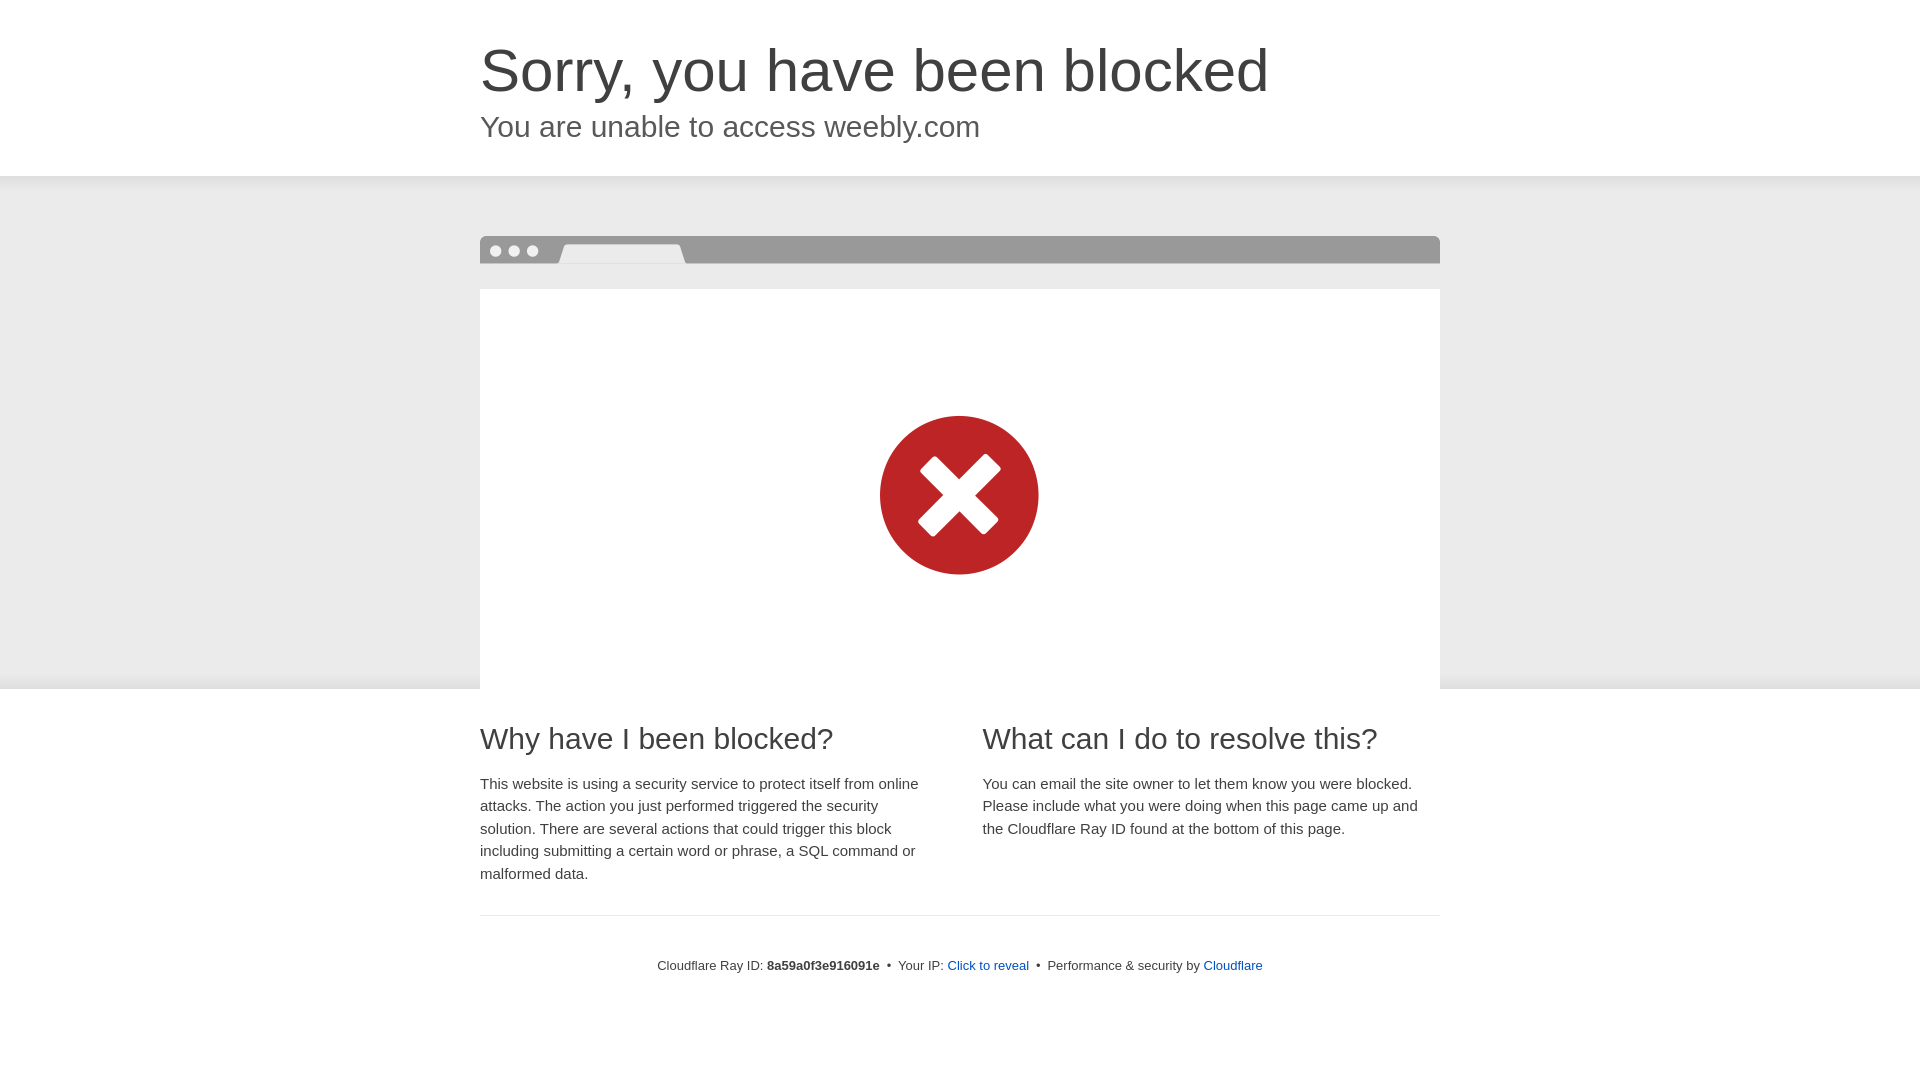 The width and height of the screenshot is (1920, 1080). I want to click on Click to reveal, so click(988, 966).